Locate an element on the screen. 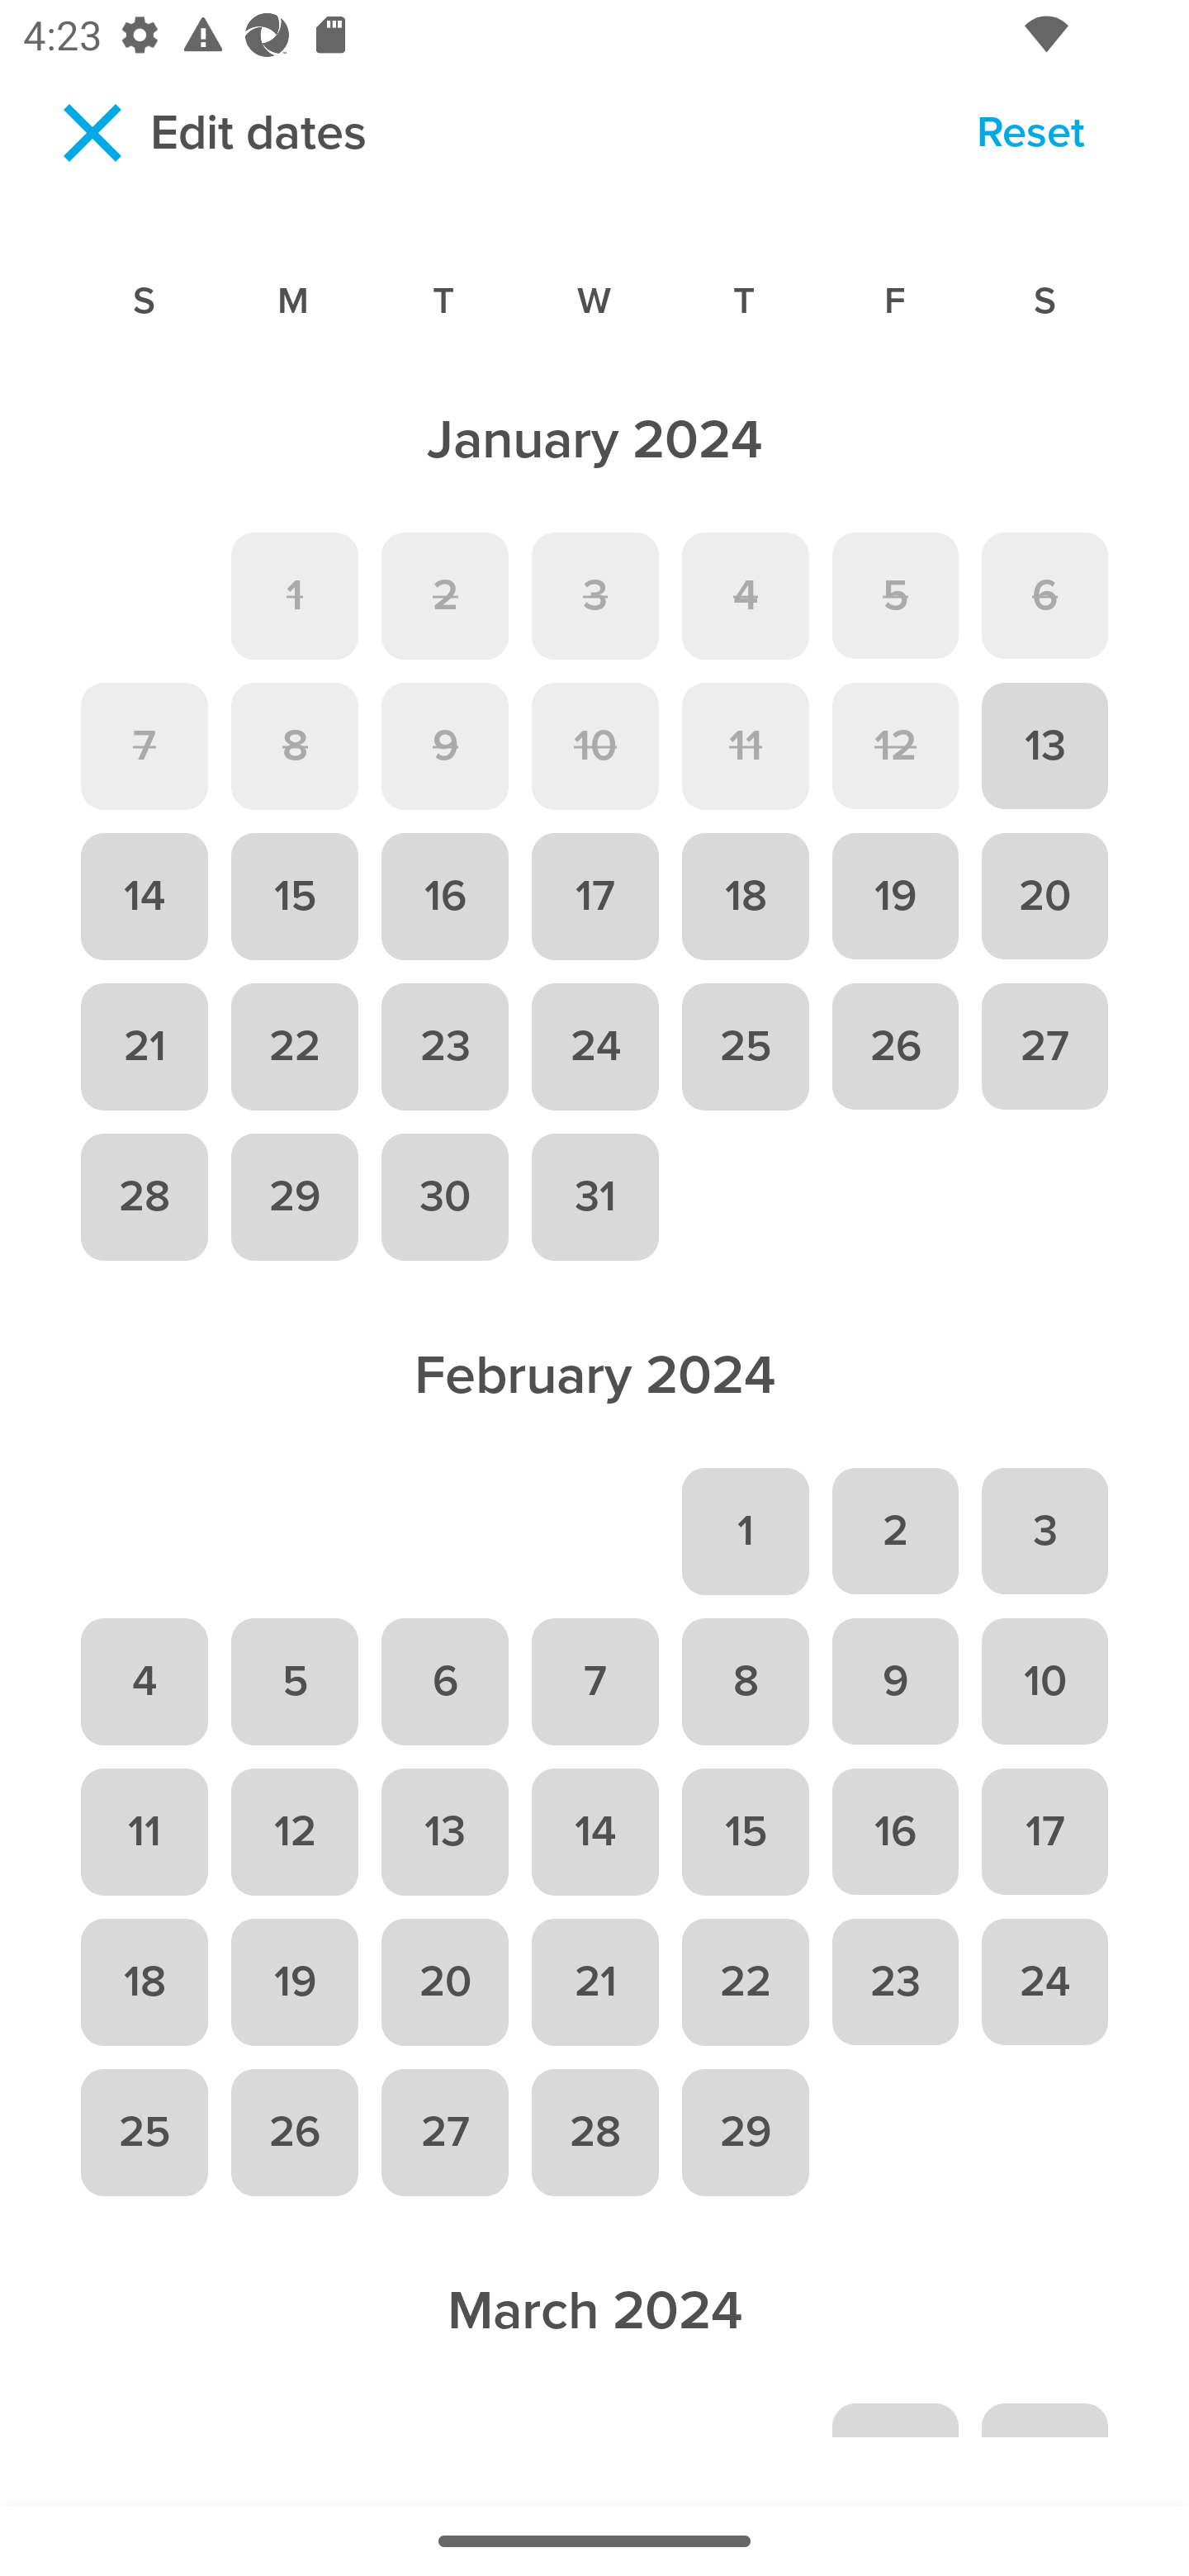 The height and width of the screenshot is (2576, 1189). 10 is located at coordinates (1045, 1682).